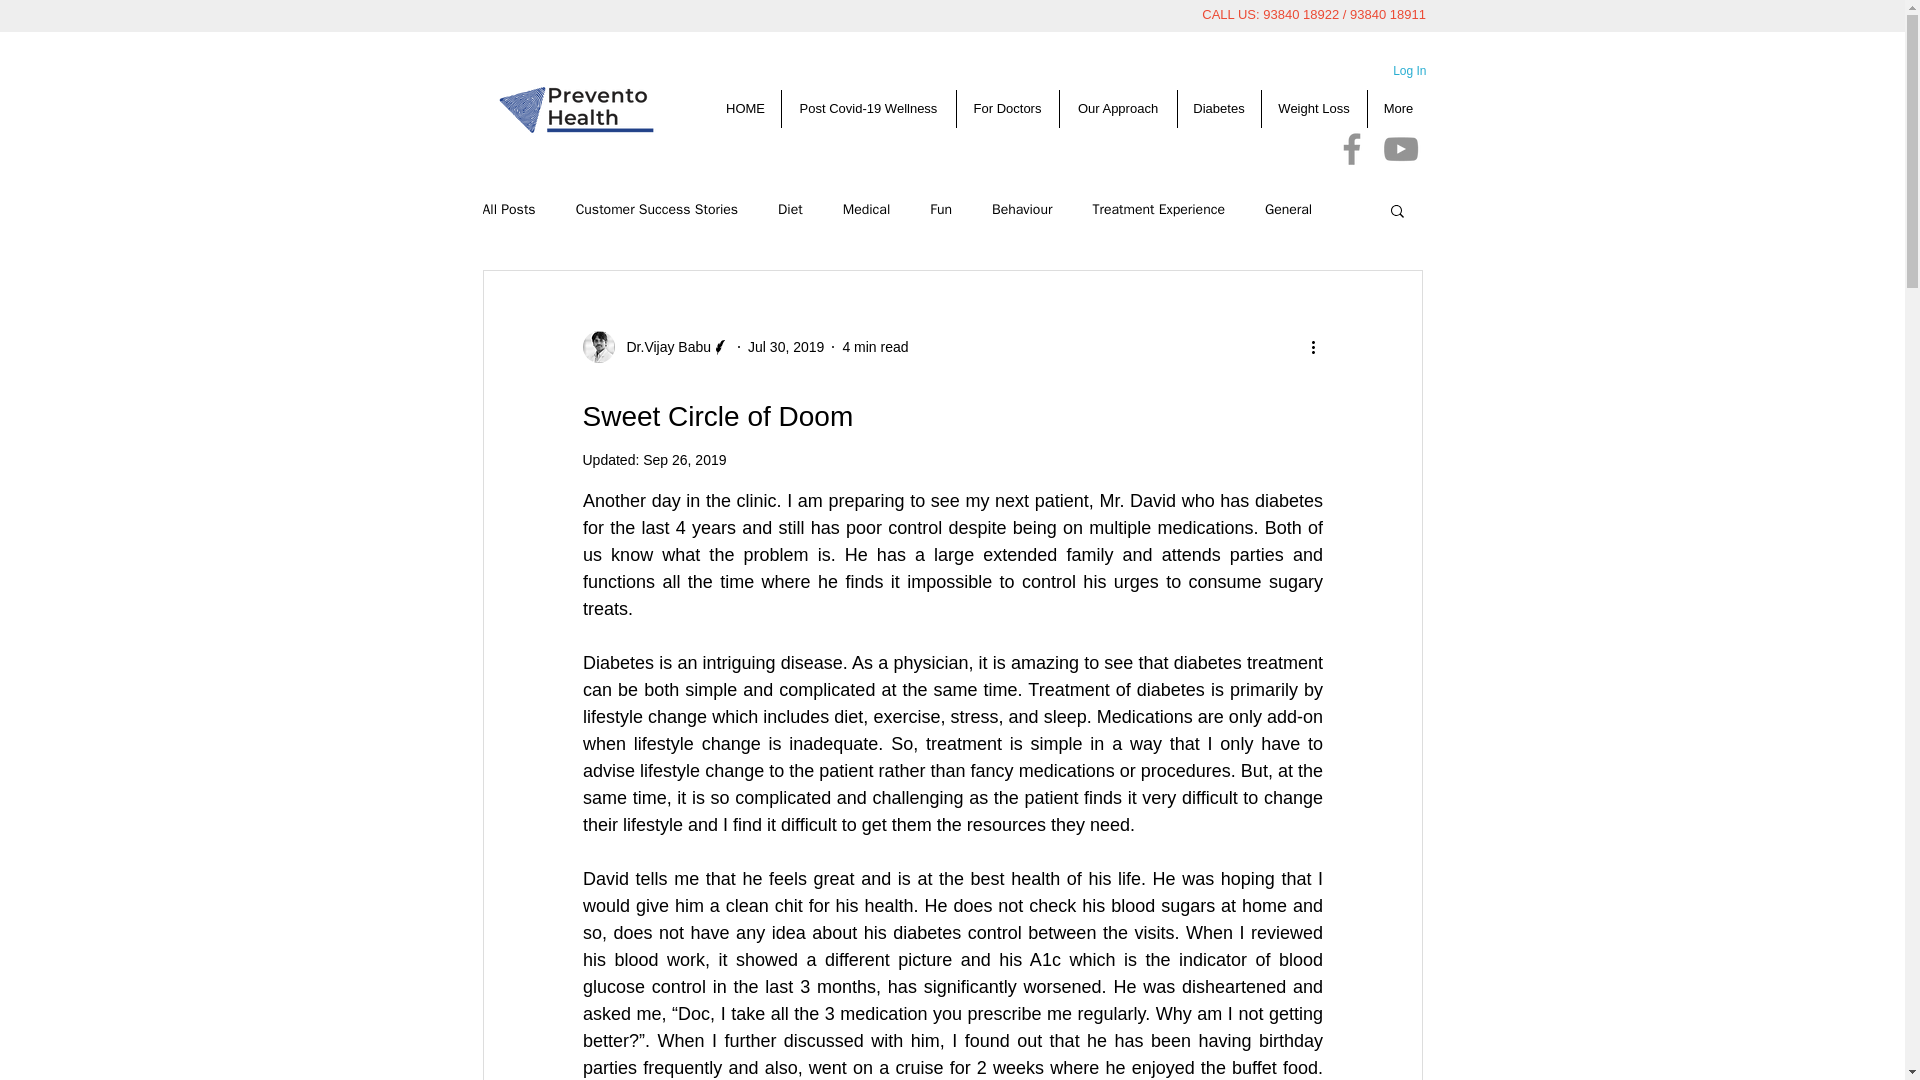  I want to click on Sep 26, 2019, so click(684, 460).